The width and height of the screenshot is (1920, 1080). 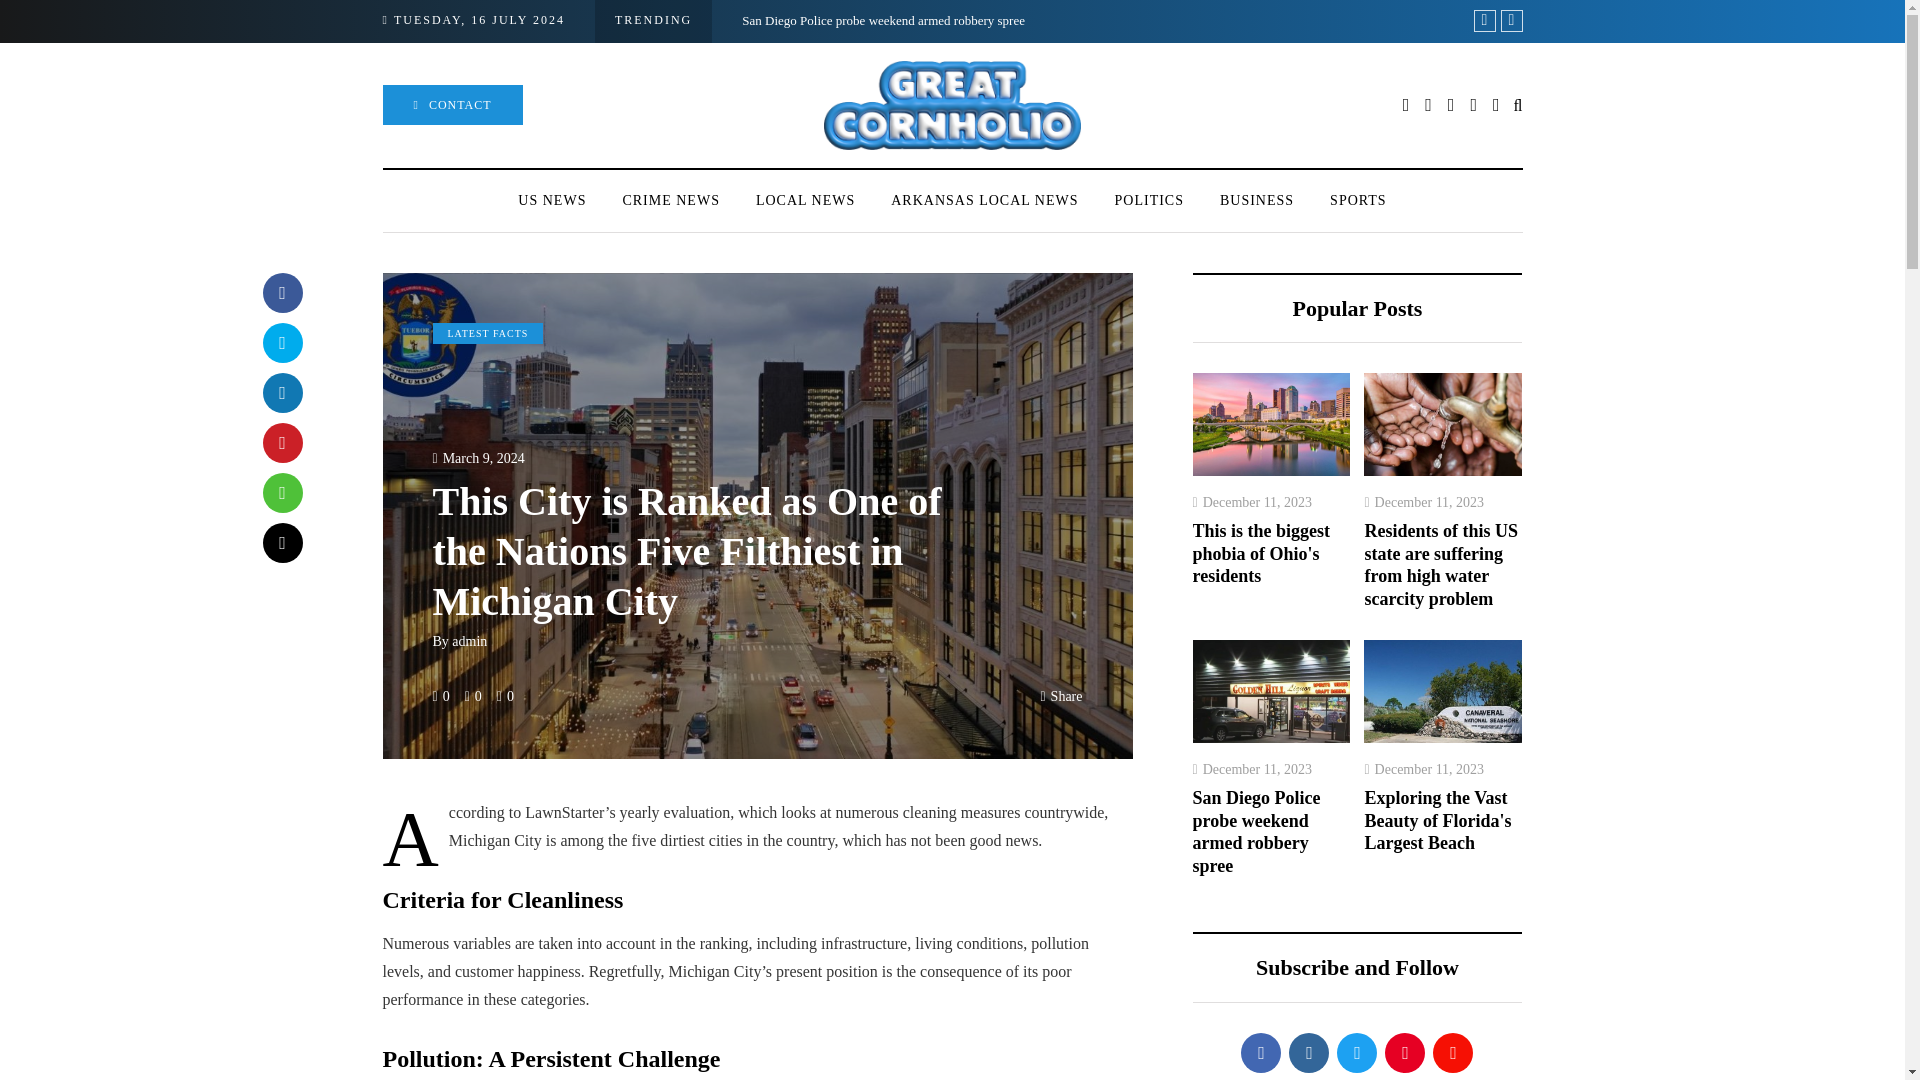 What do you see at coordinates (1148, 200) in the screenshot?
I see `POLITICS` at bounding box center [1148, 200].